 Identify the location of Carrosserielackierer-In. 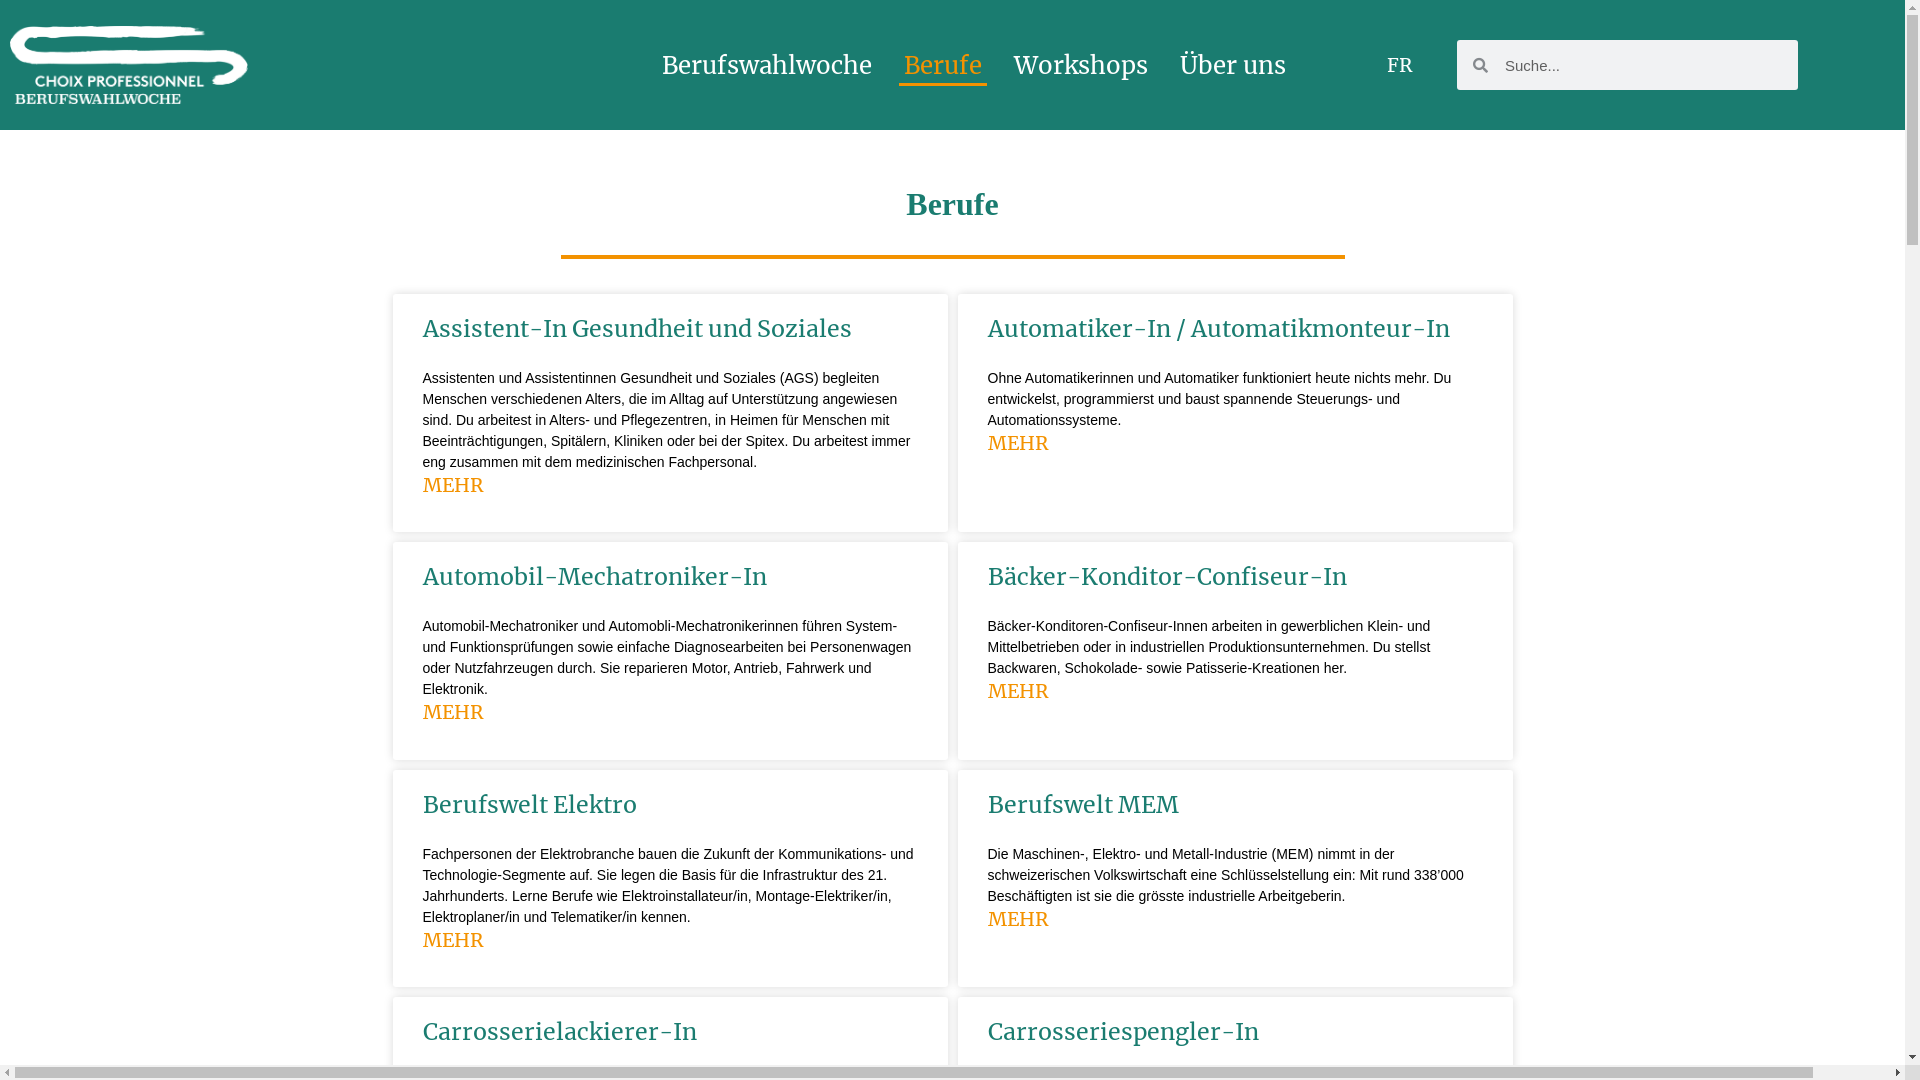
(559, 1032).